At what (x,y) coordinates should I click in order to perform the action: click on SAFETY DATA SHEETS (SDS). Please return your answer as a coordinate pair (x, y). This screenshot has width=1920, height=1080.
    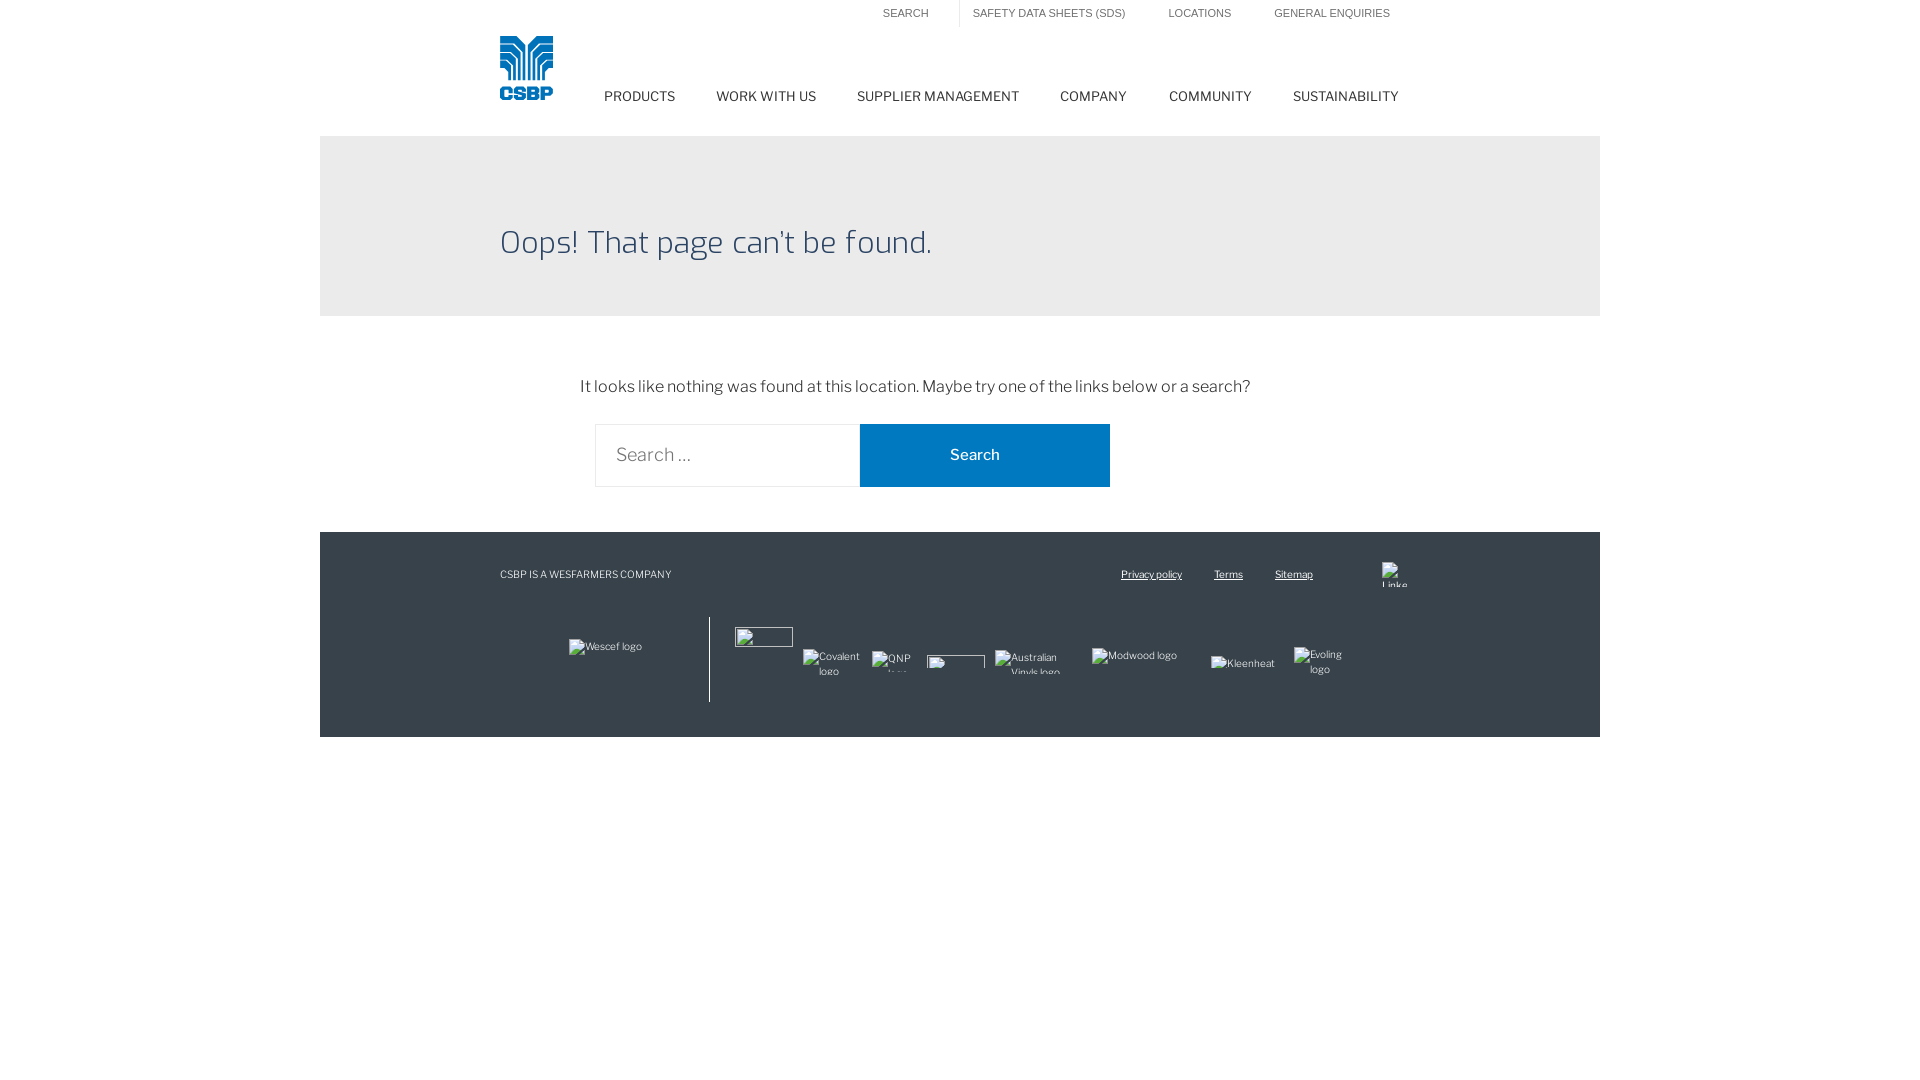
    Looking at the image, I should click on (1050, 14).